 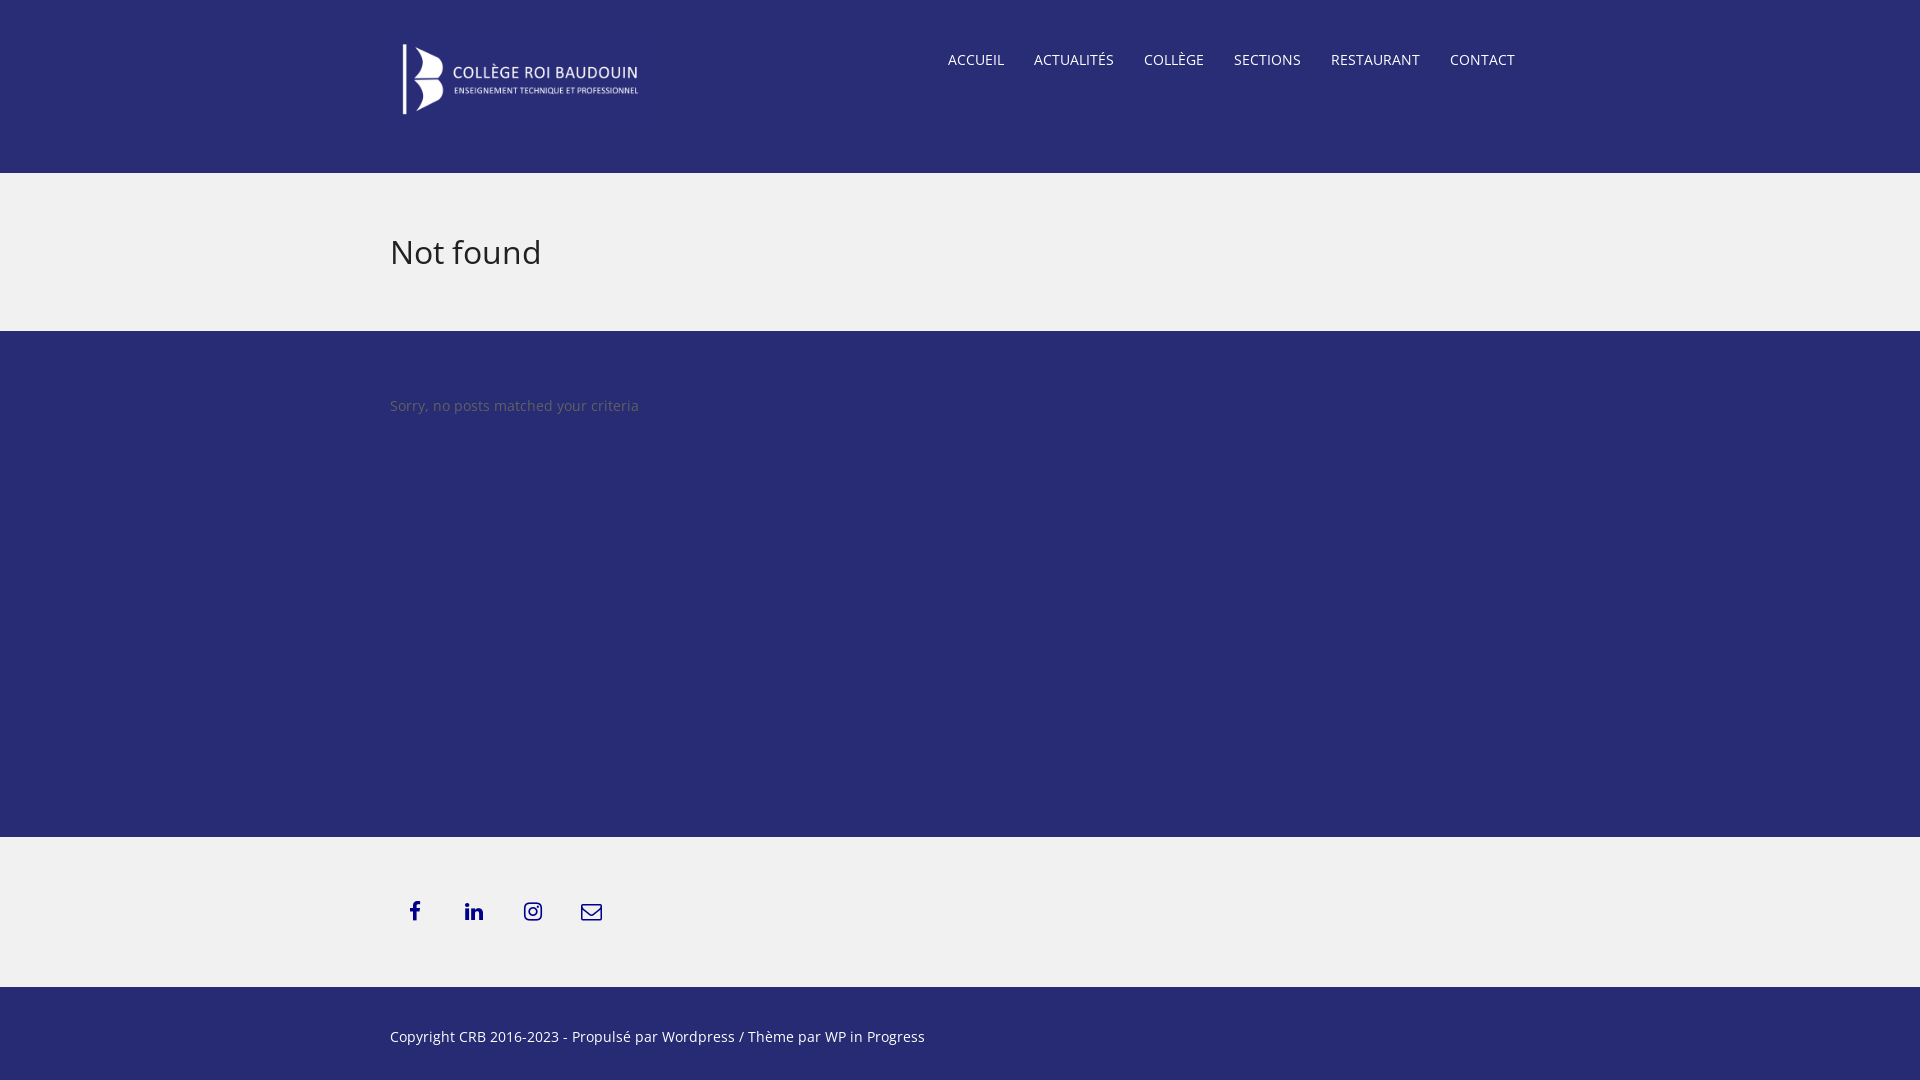 I want to click on SECTIONS, so click(x=1268, y=60).